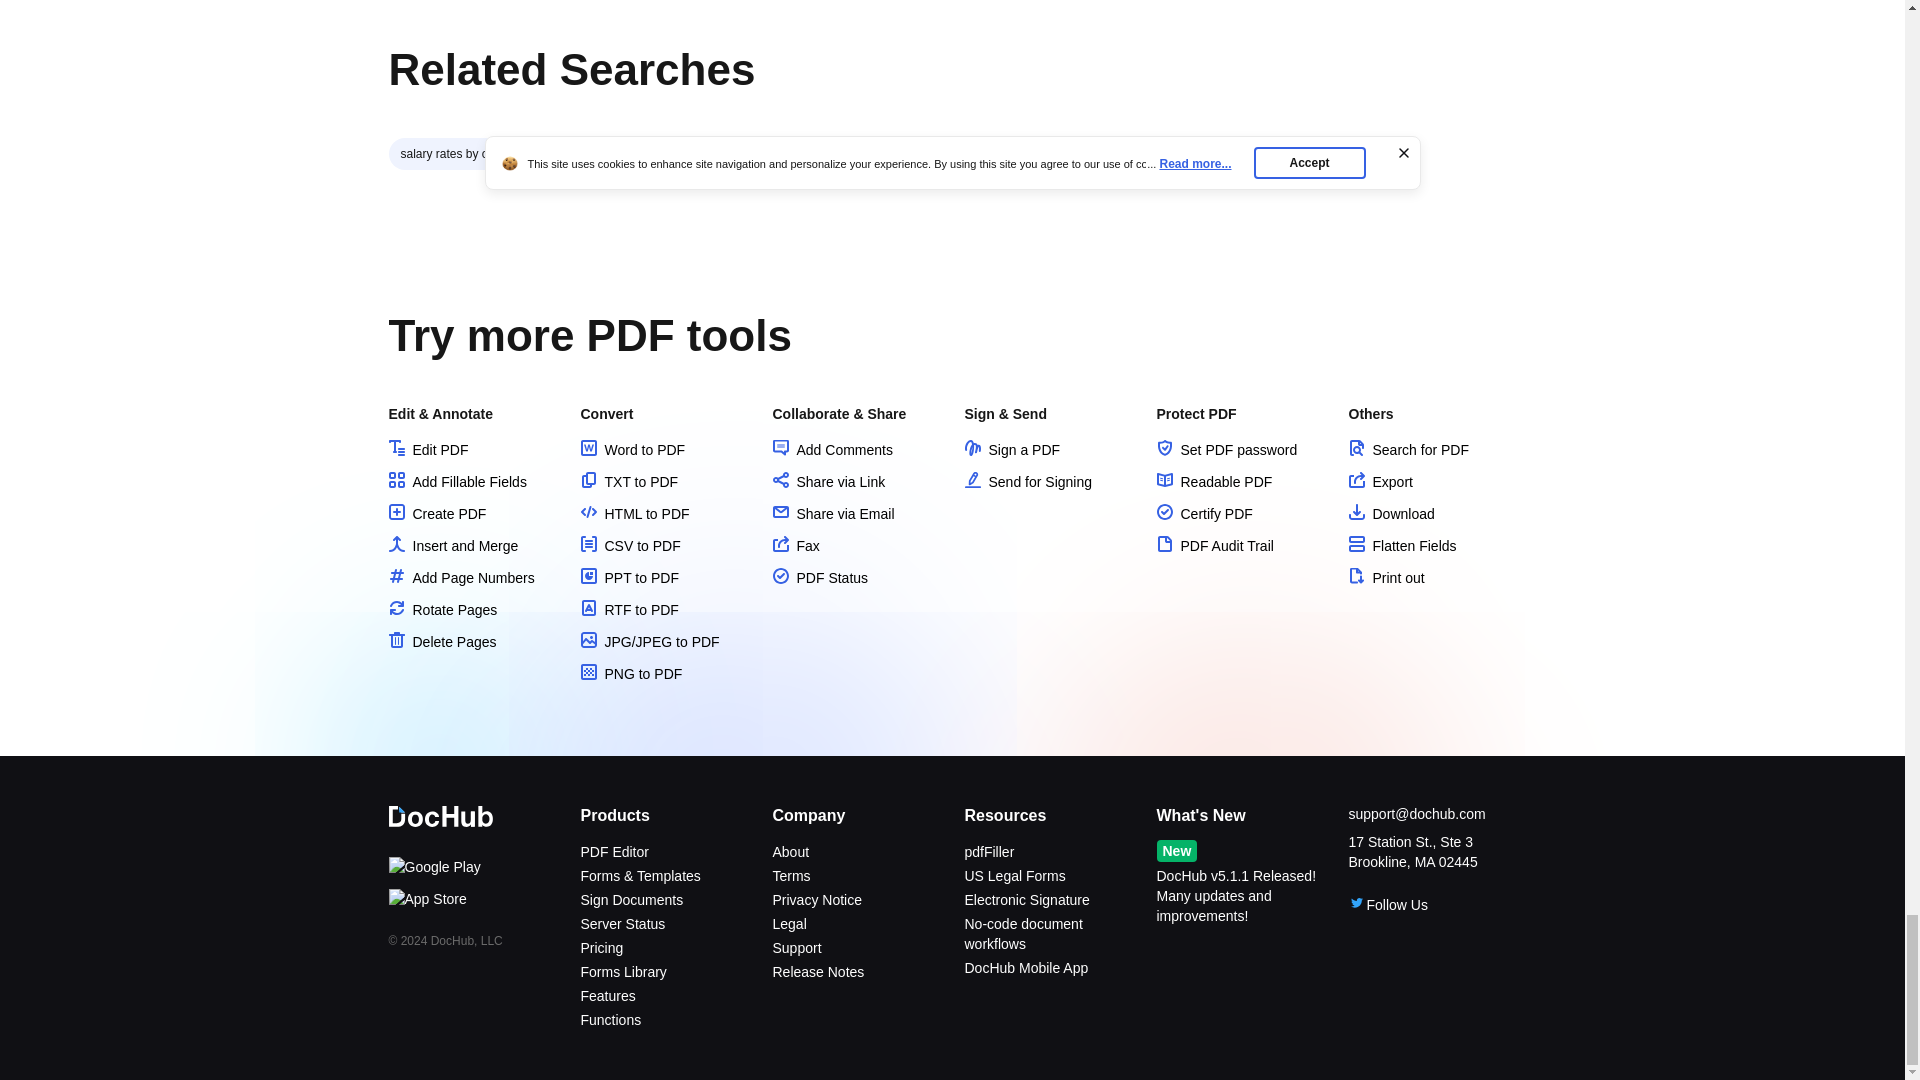 The height and width of the screenshot is (1080, 1920). Describe the element at coordinates (819, 578) in the screenshot. I see `PDF Status` at that location.